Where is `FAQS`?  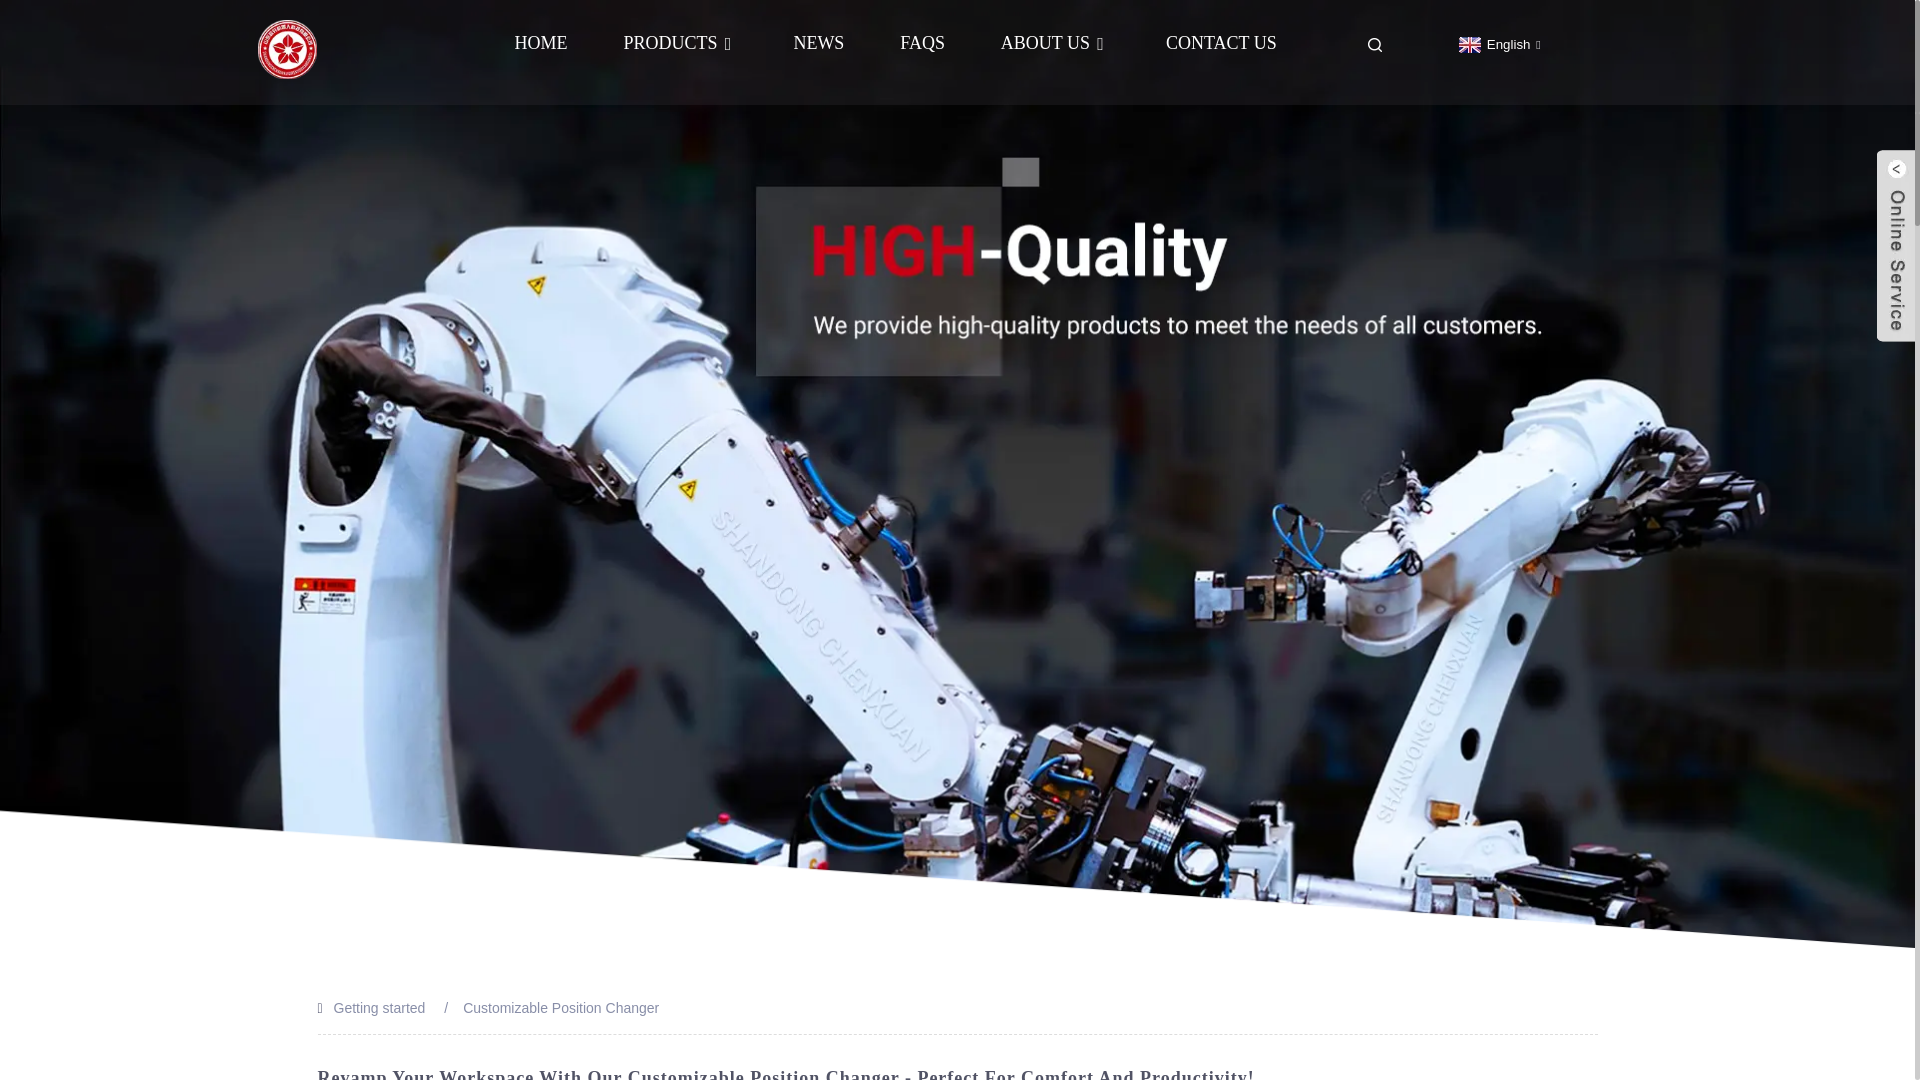 FAQS is located at coordinates (922, 42).